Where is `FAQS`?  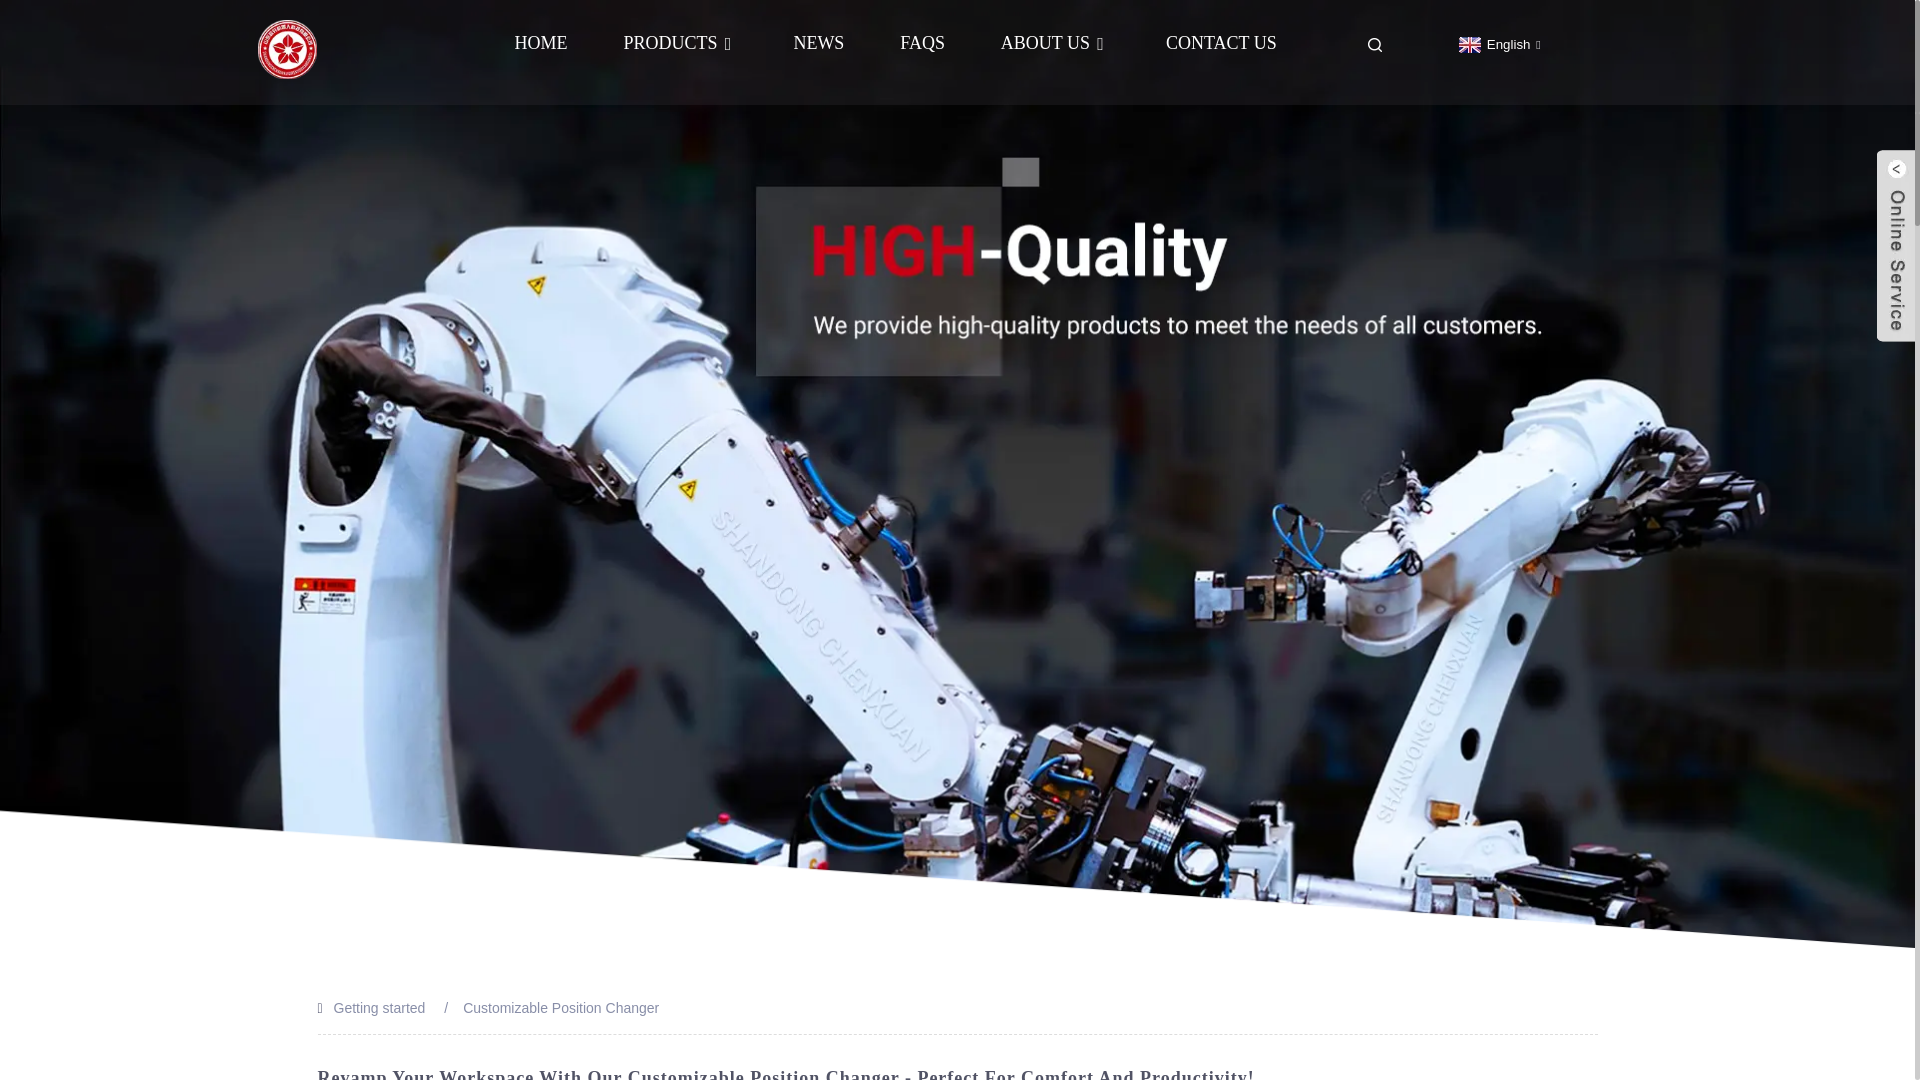 FAQS is located at coordinates (922, 42).